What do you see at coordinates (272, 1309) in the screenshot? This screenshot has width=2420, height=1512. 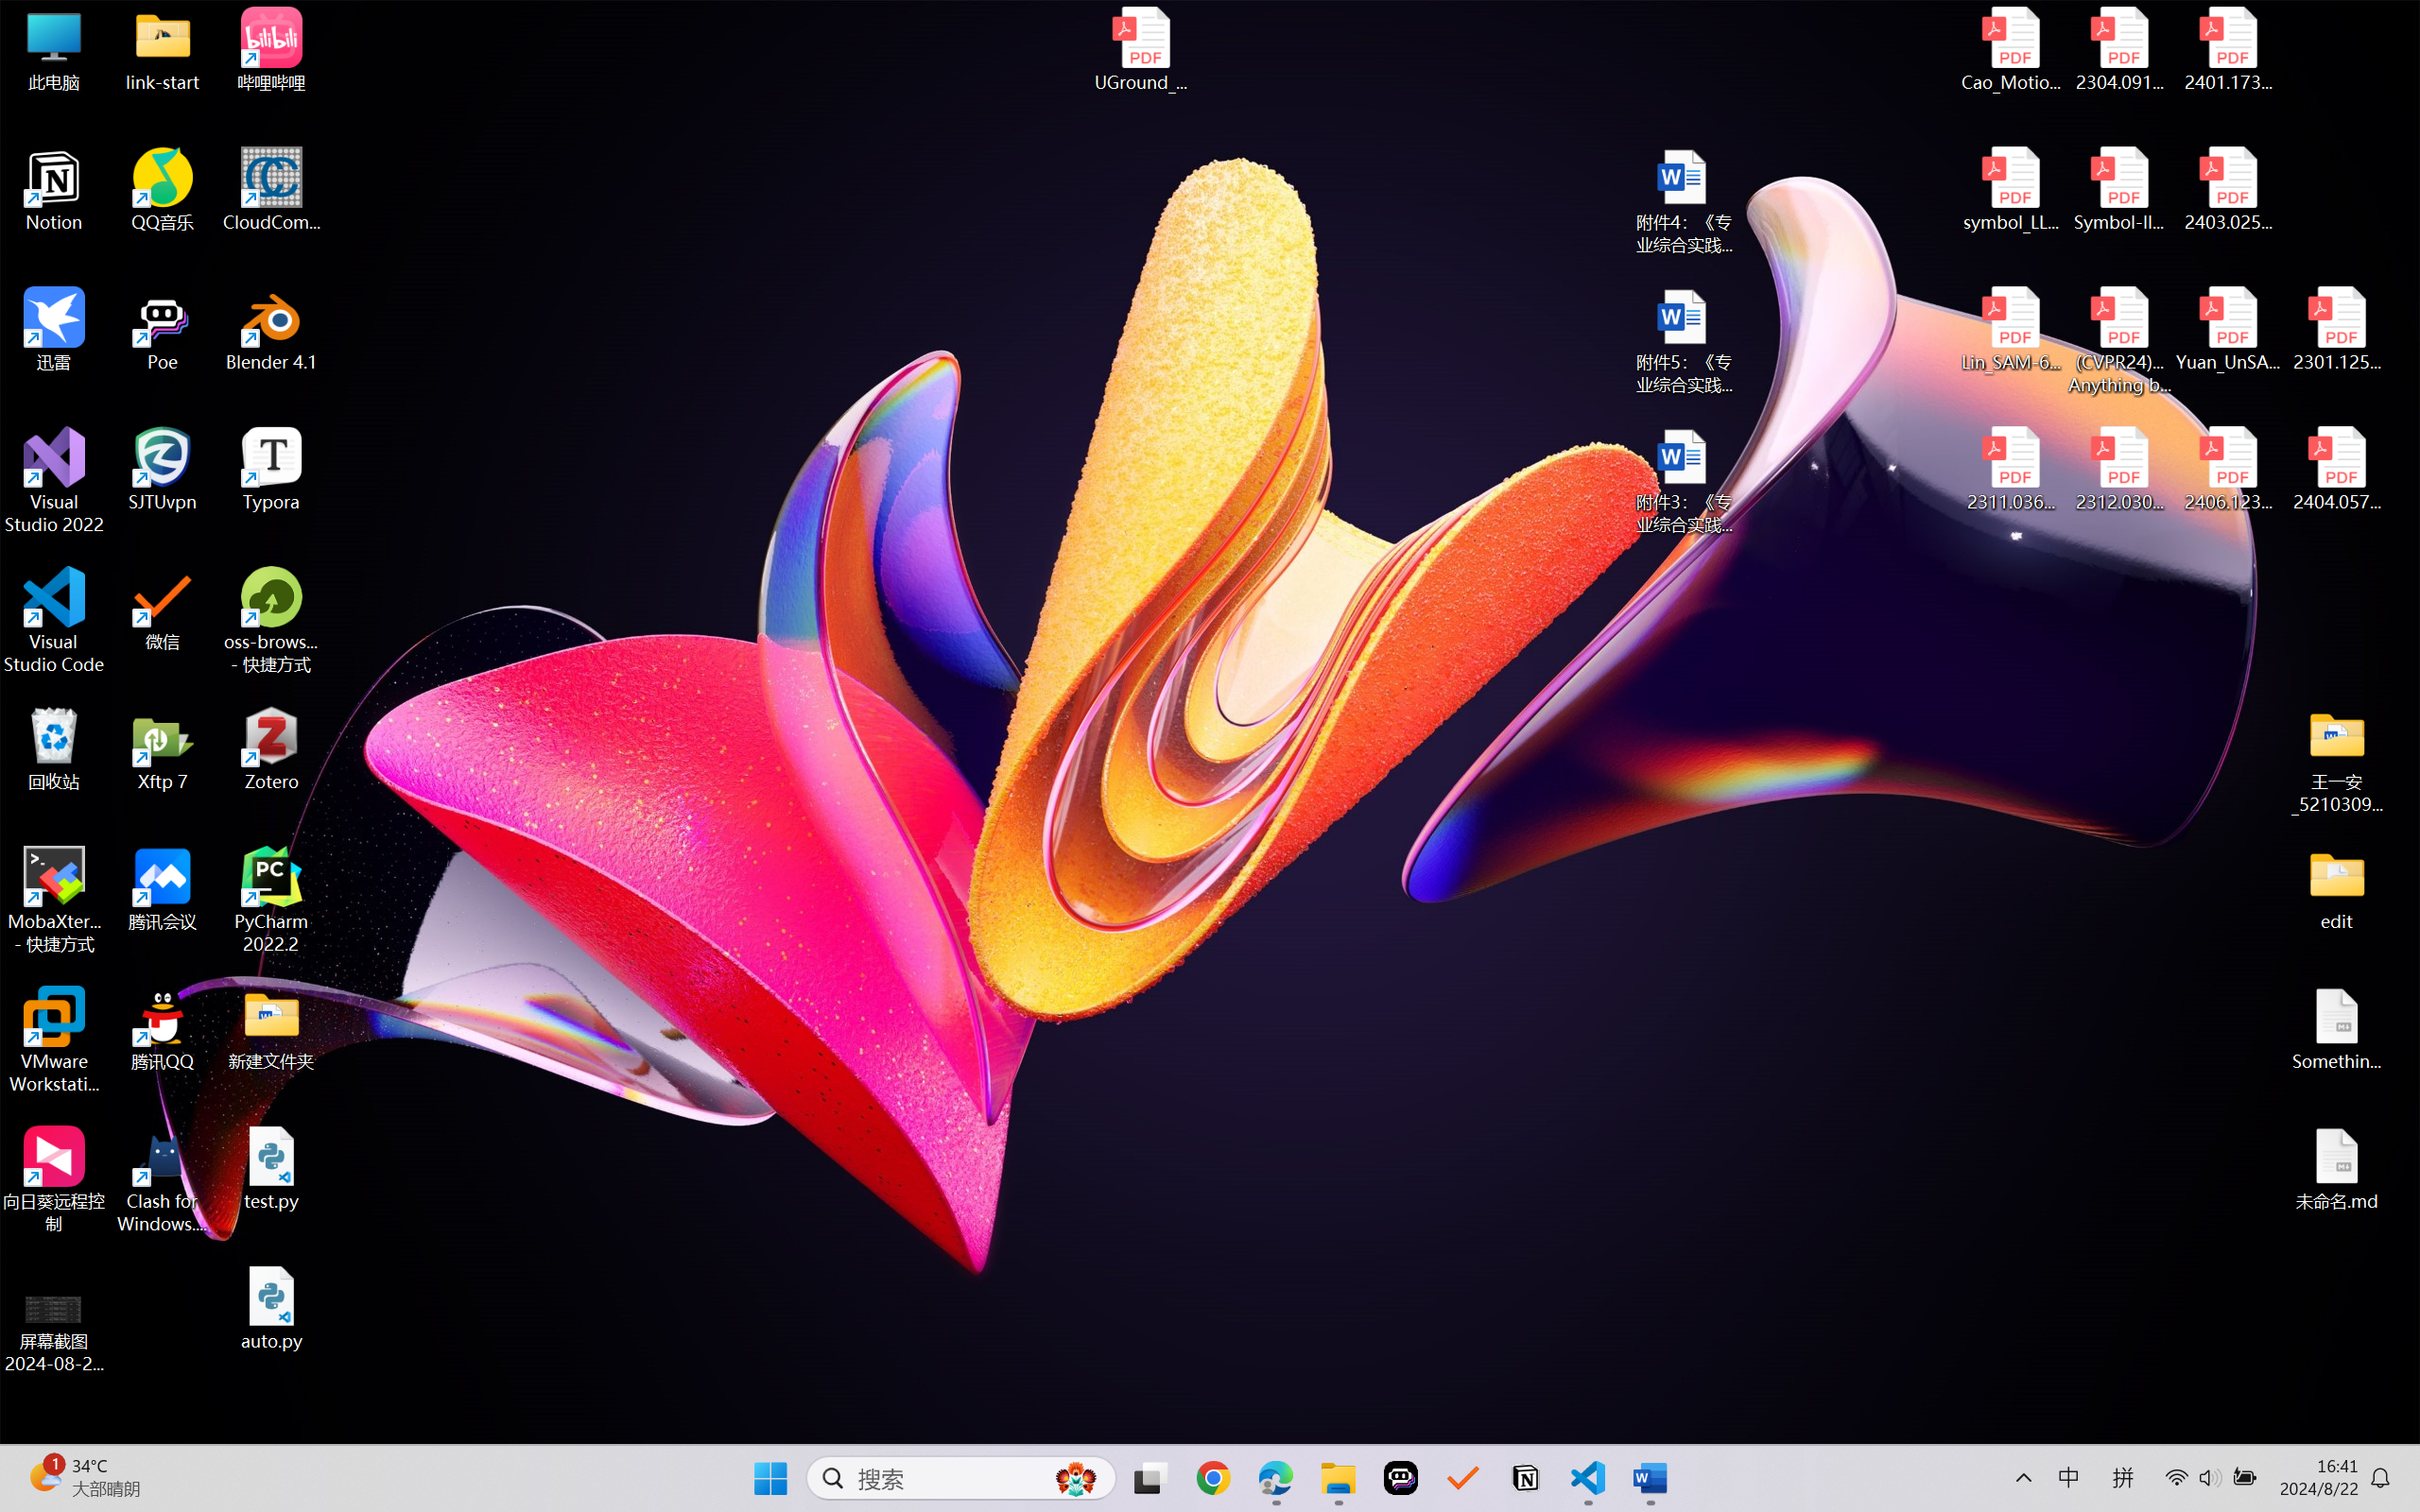 I see `auto.py` at bounding box center [272, 1309].